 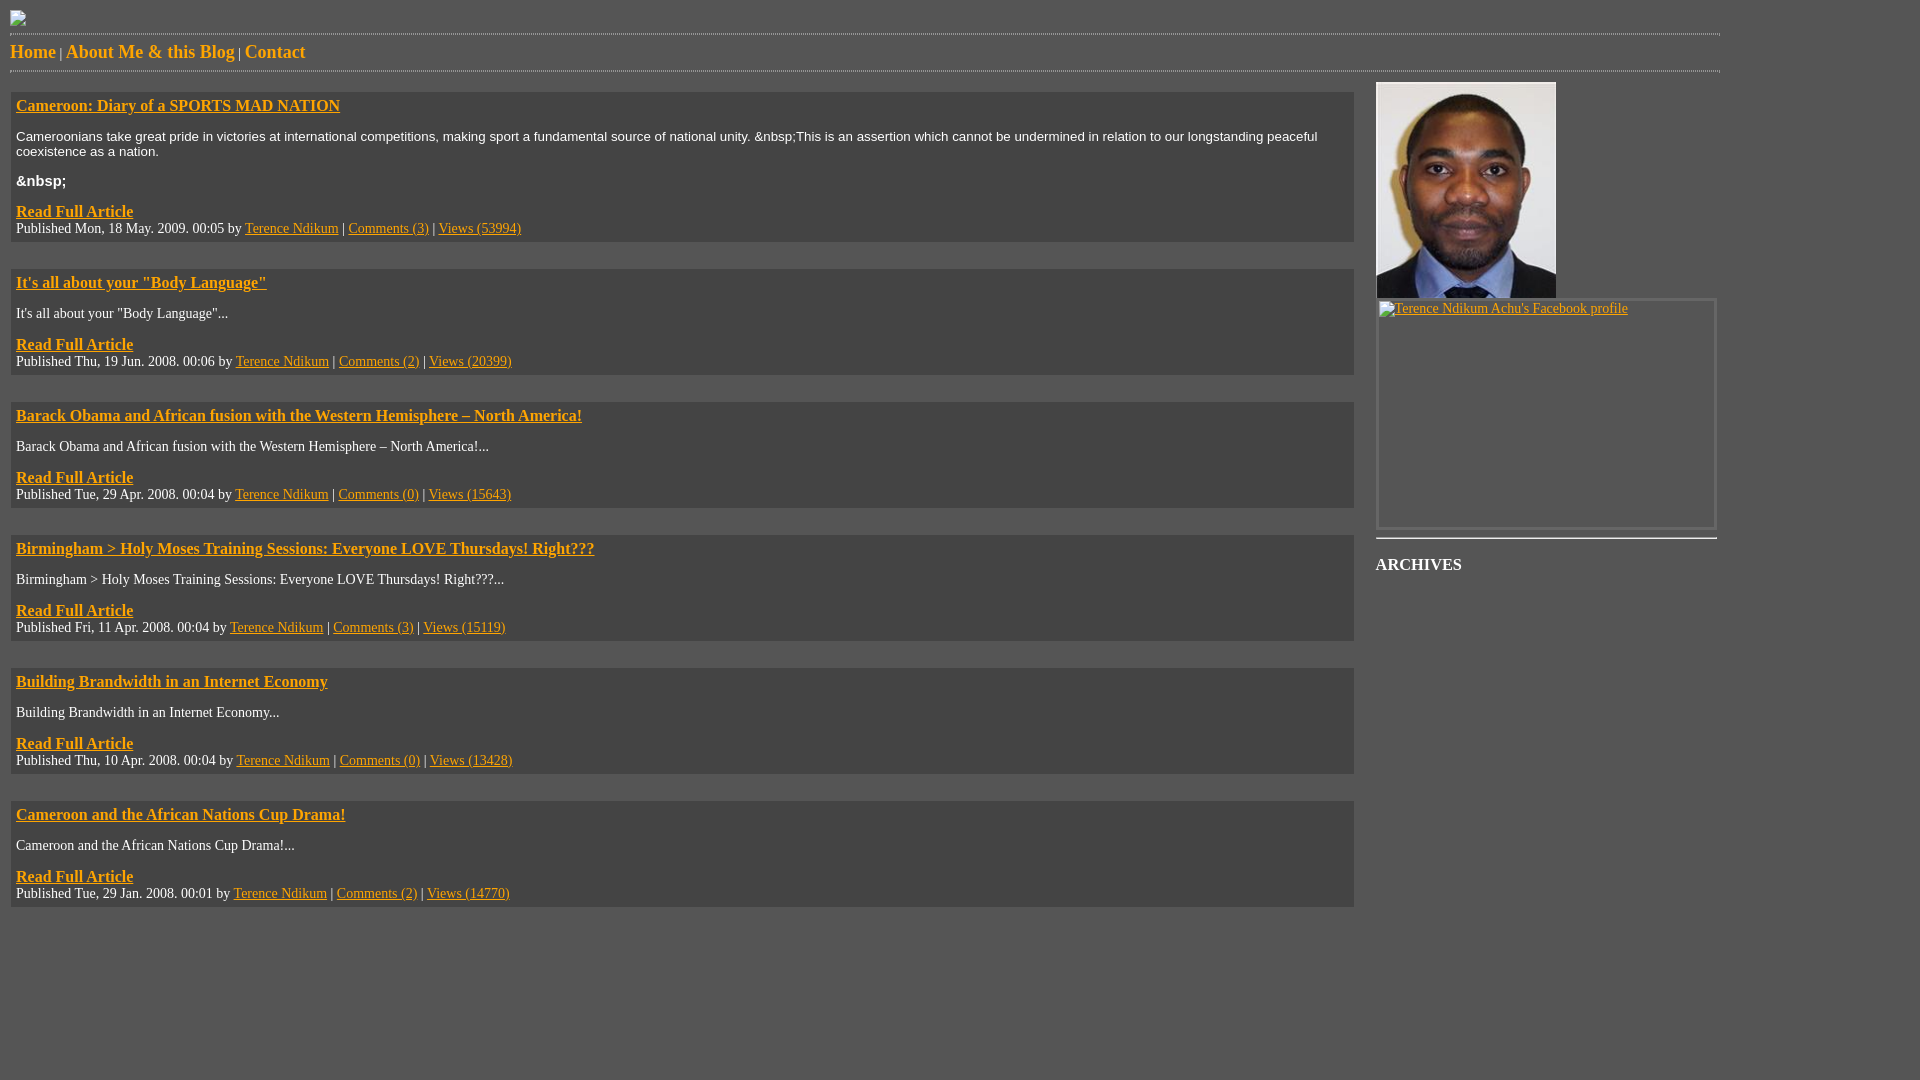 I want to click on Views (14770), so click(x=468, y=894).